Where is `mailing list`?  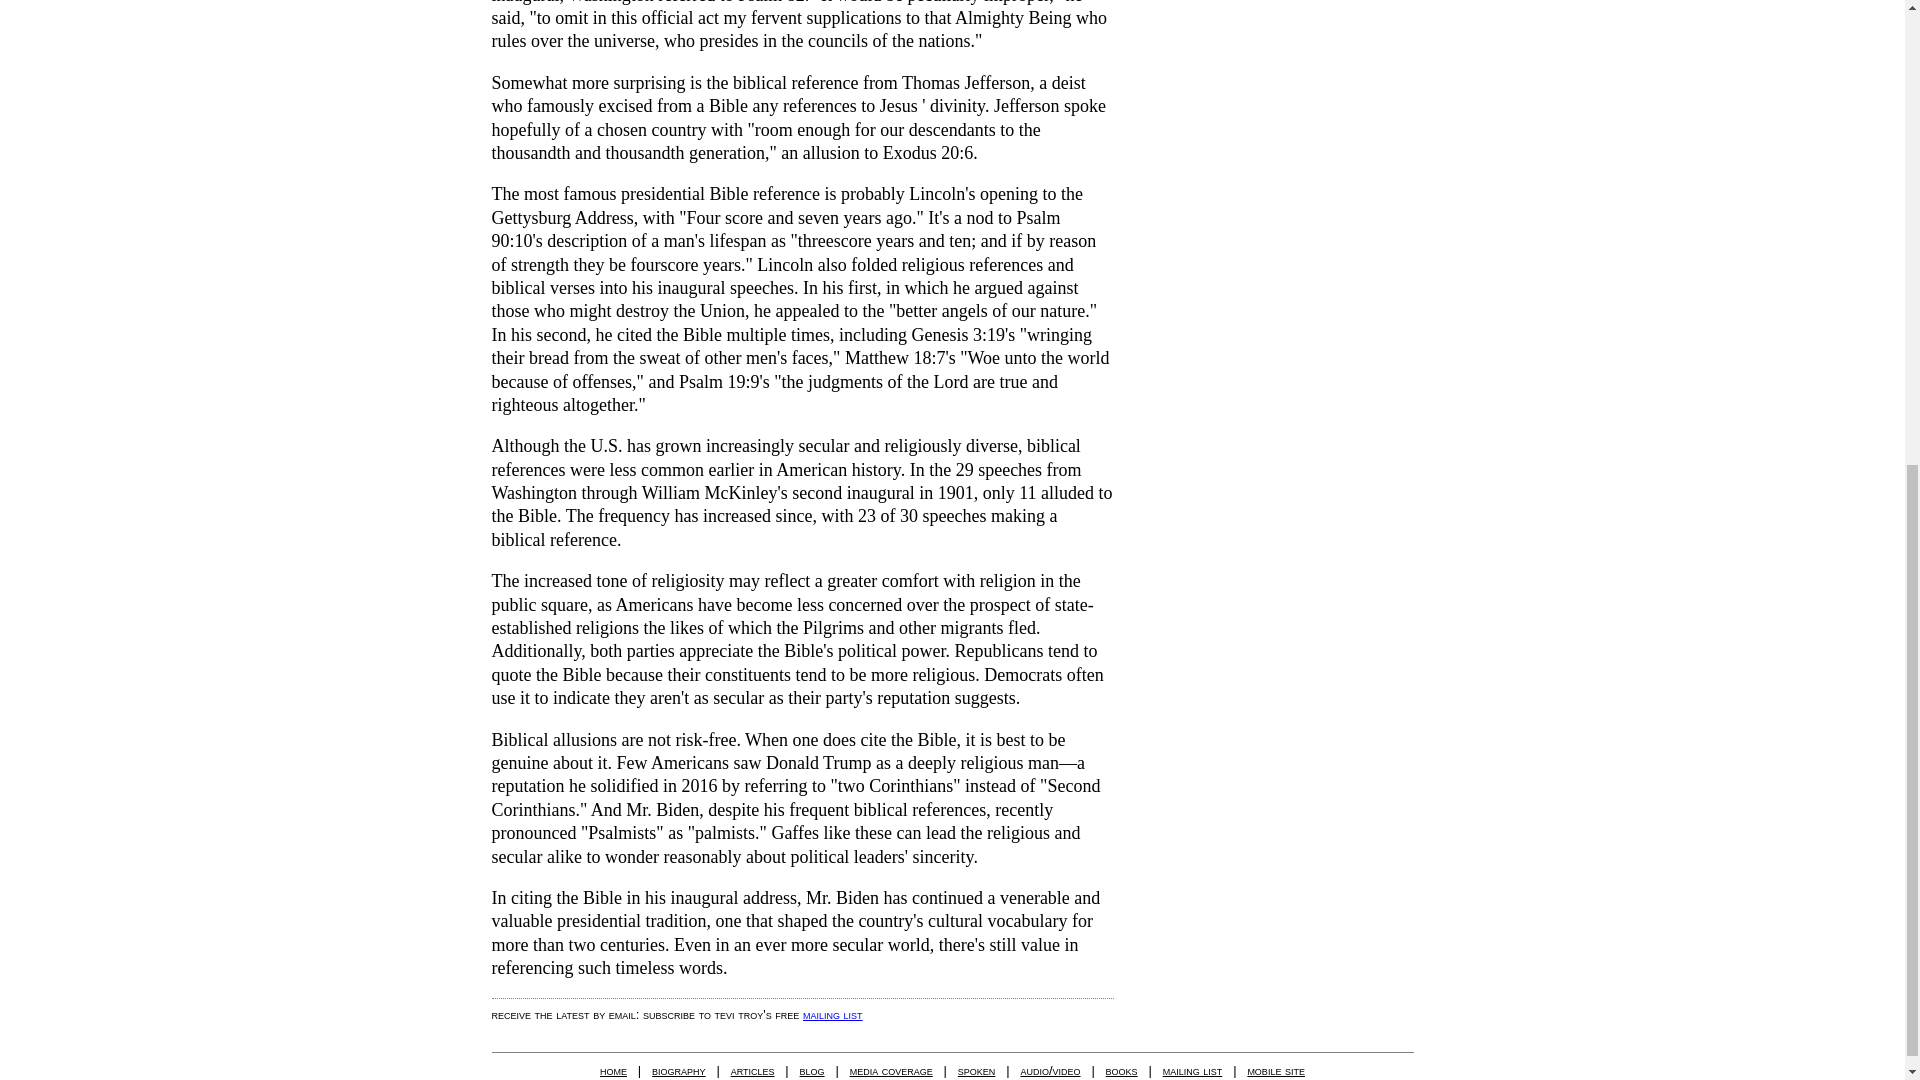
mailing list is located at coordinates (832, 1014).